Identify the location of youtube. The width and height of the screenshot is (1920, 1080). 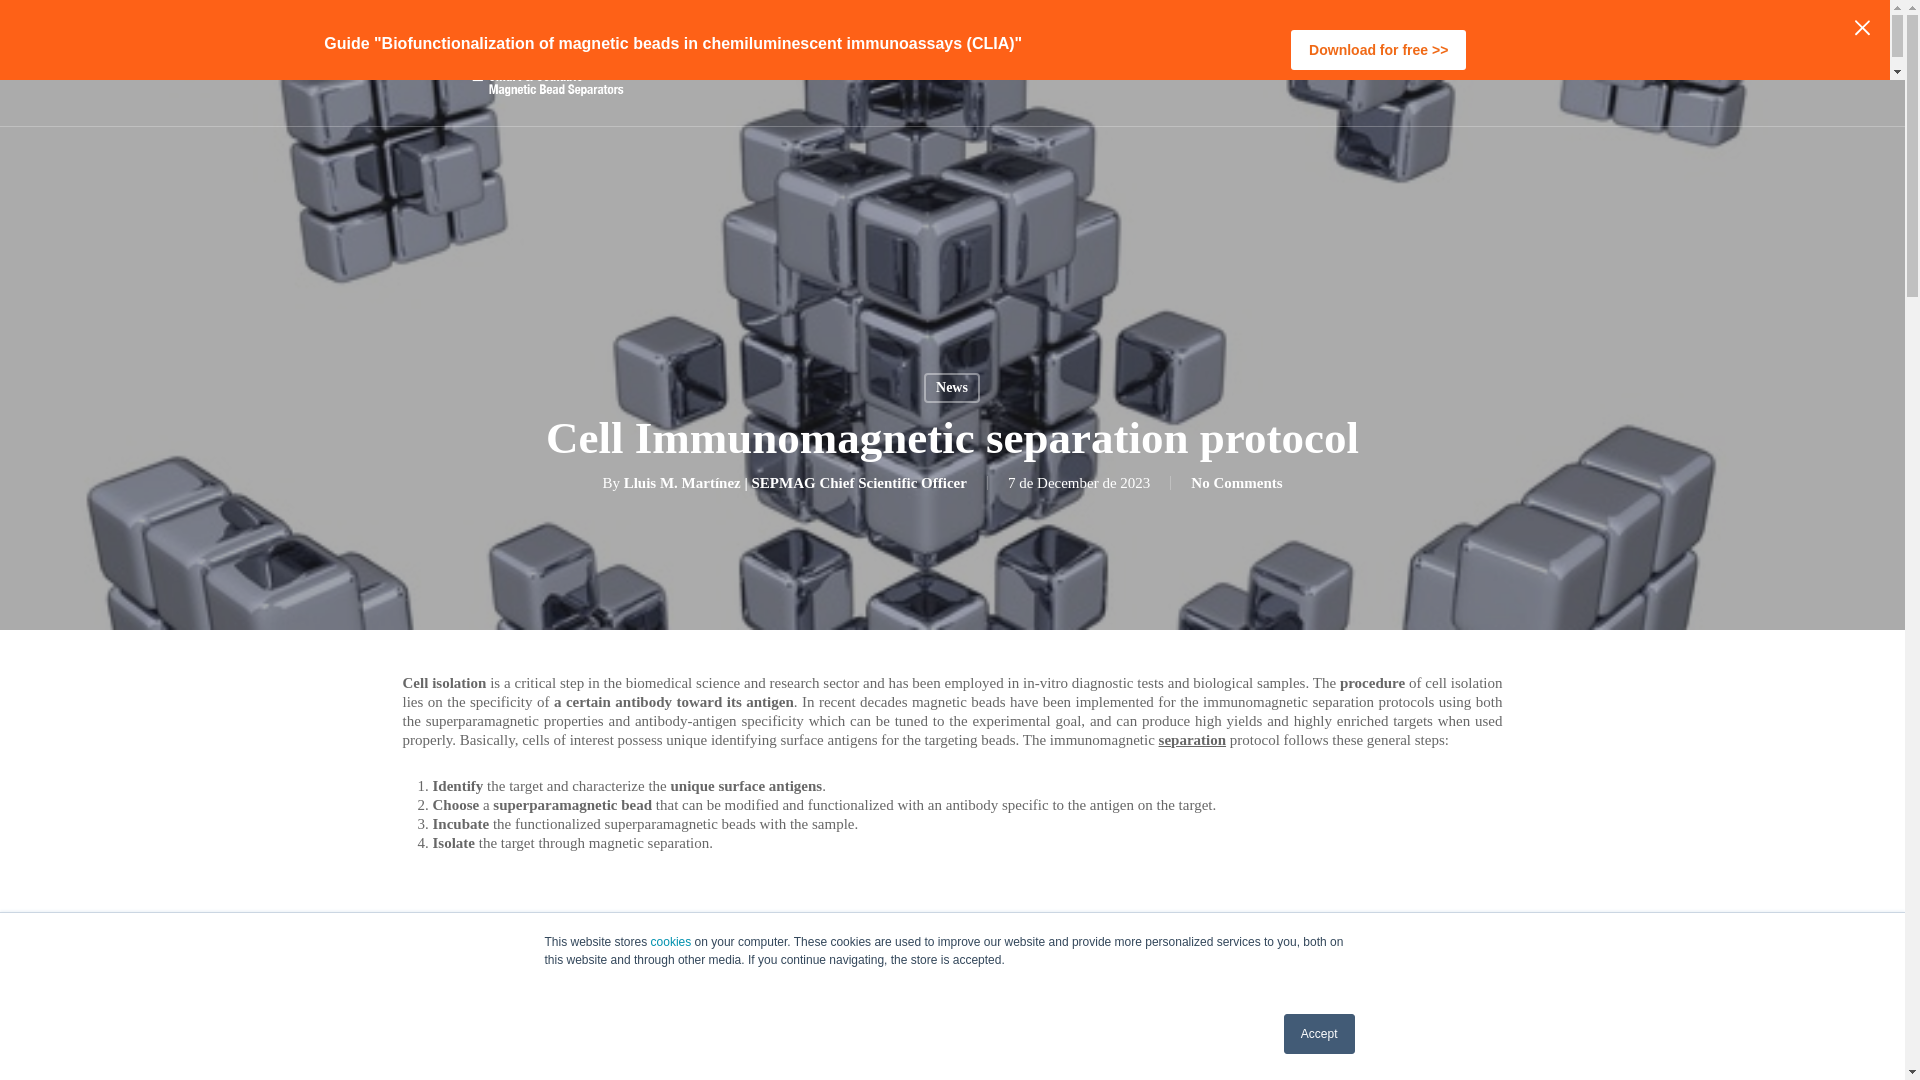
(1425, 62).